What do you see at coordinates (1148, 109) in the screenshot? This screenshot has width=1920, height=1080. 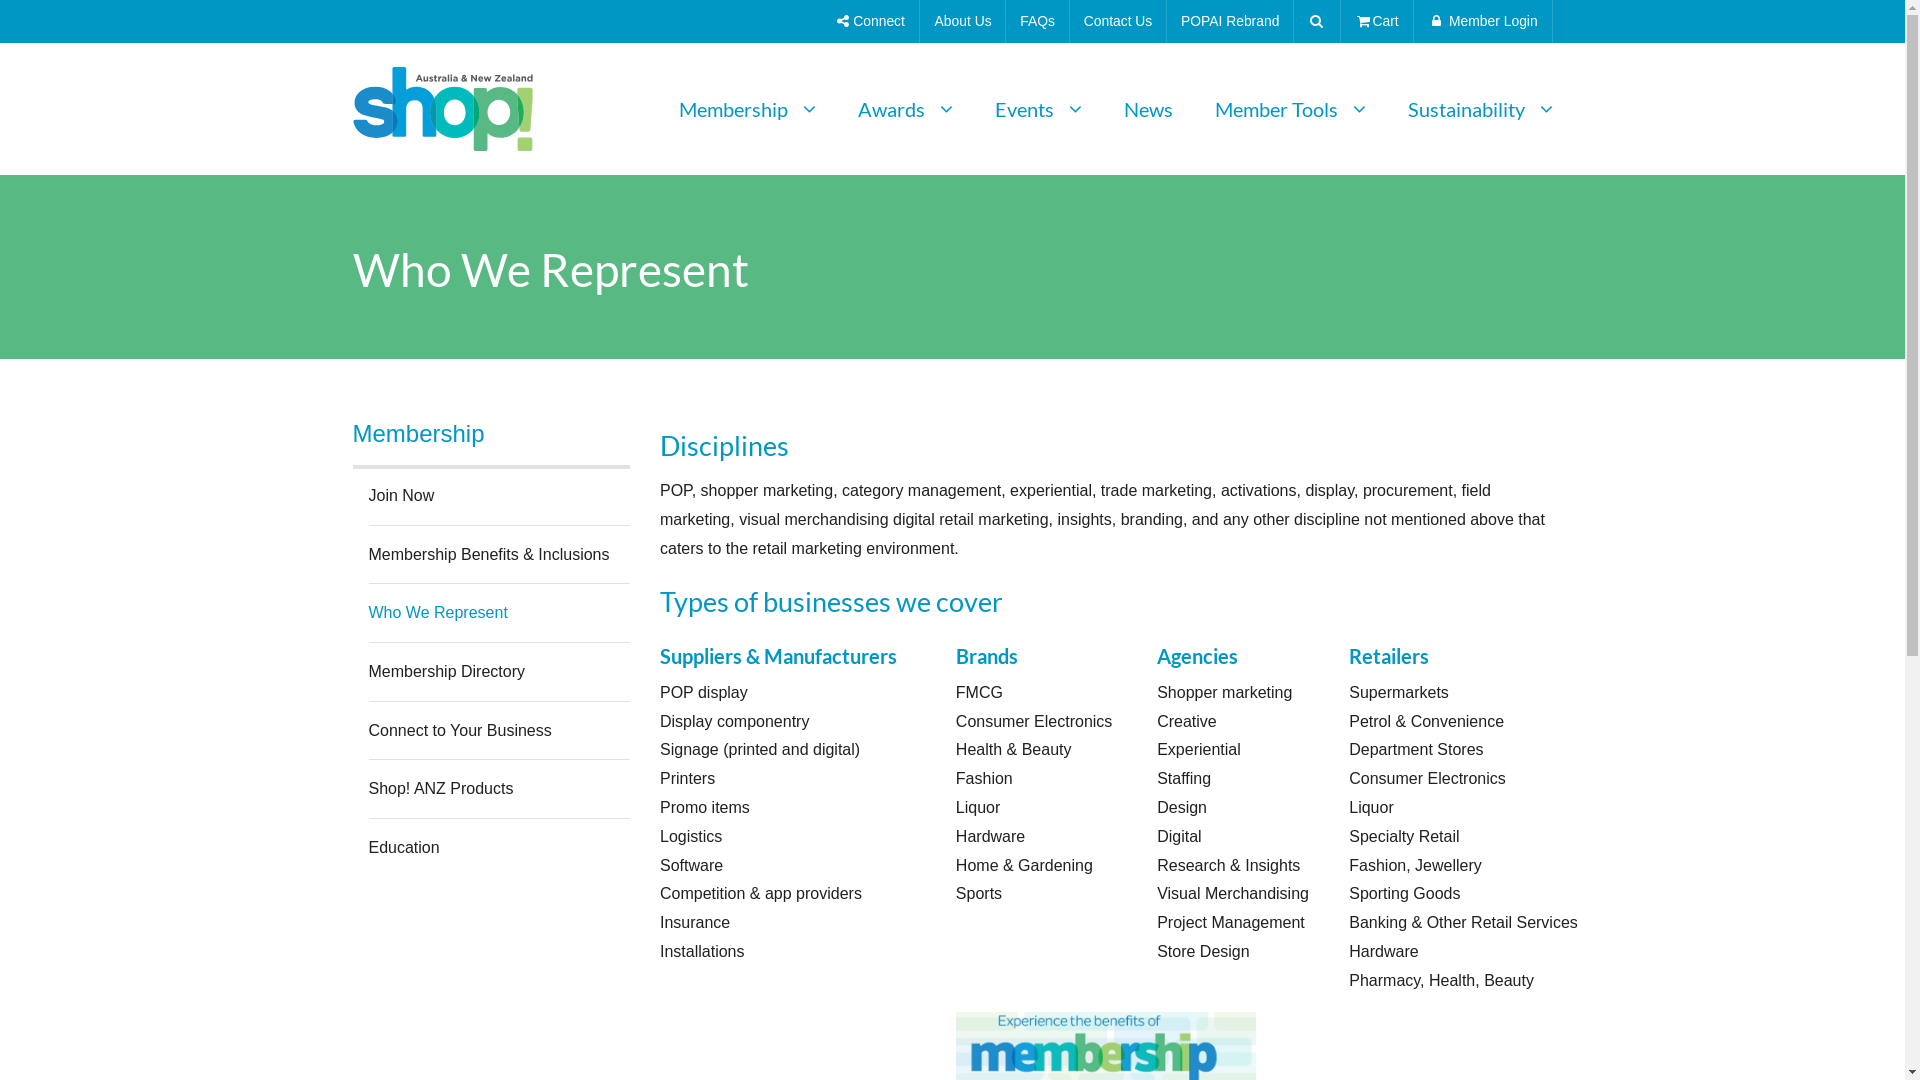 I see `News` at bounding box center [1148, 109].